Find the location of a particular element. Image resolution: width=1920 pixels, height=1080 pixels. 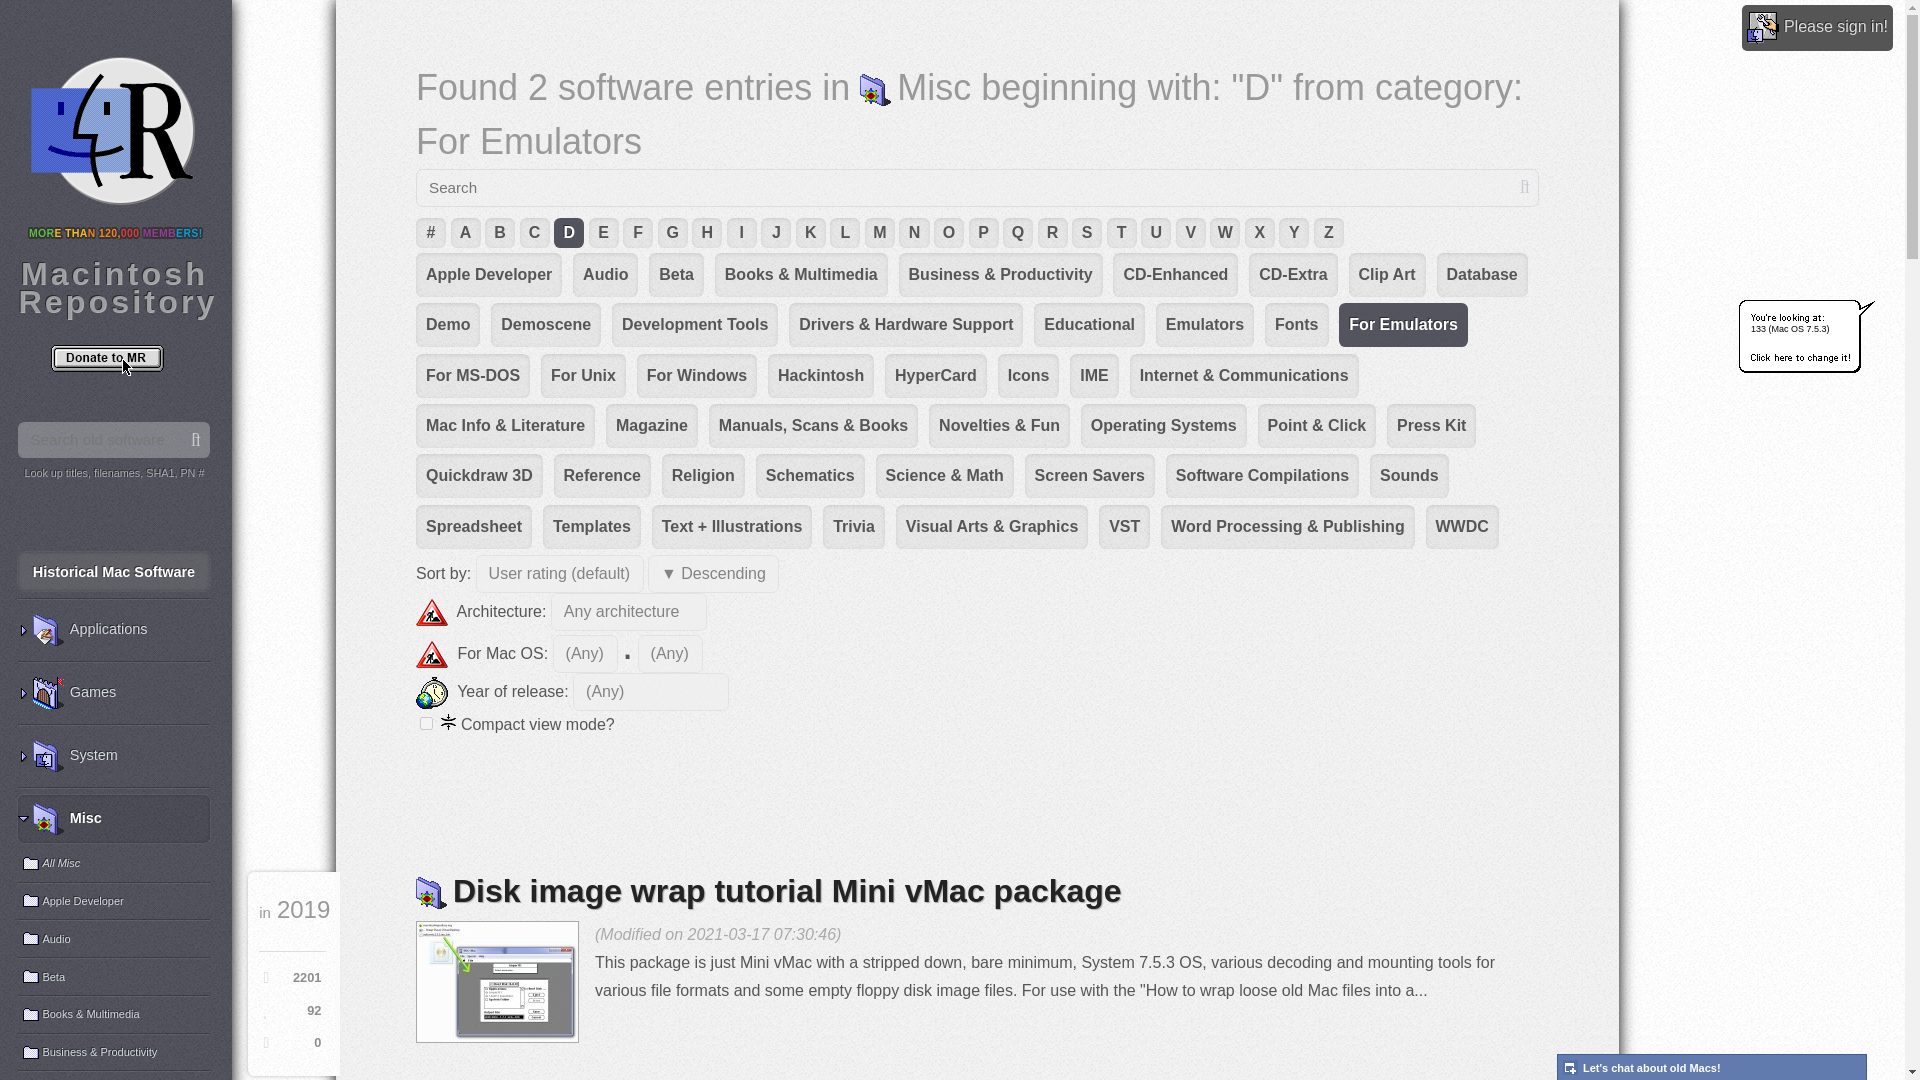

Y is located at coordinates (1294, 233).